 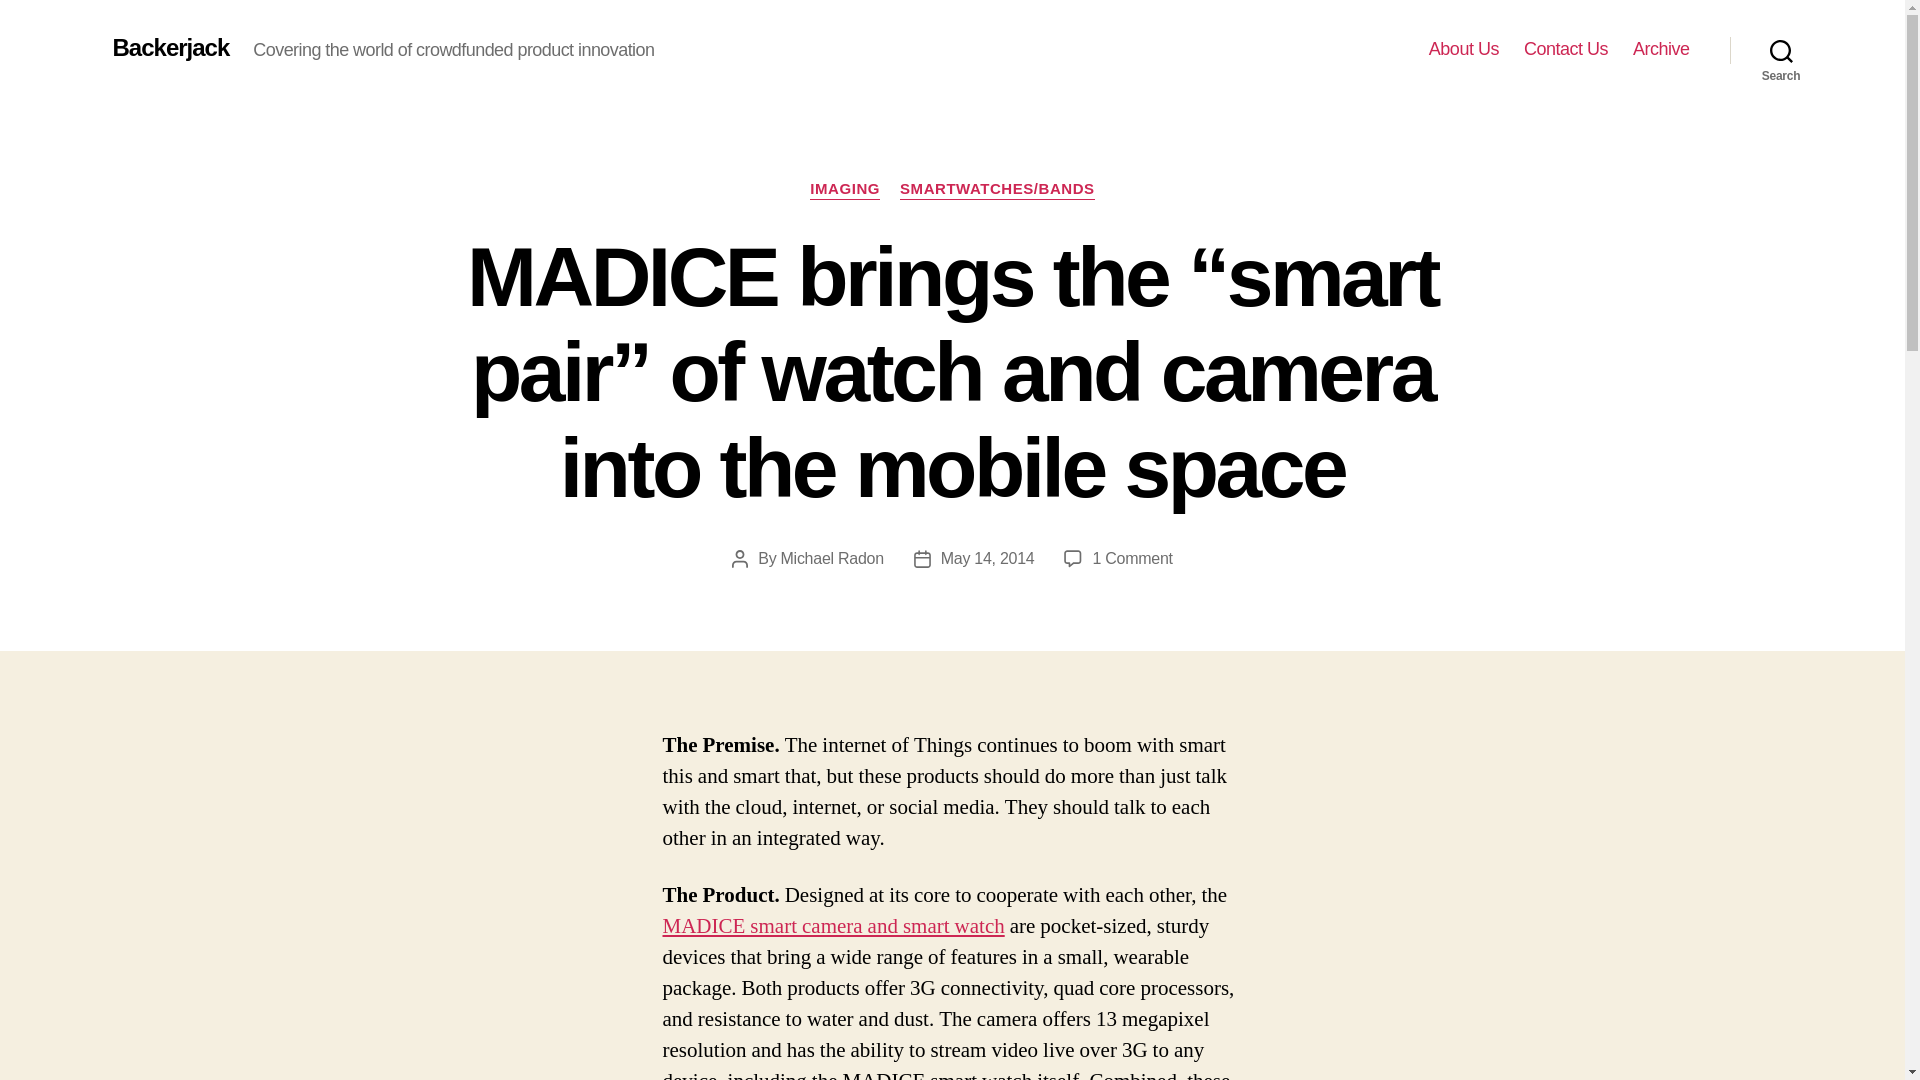 I want to click on Archive, so click(x=1661, y=49).